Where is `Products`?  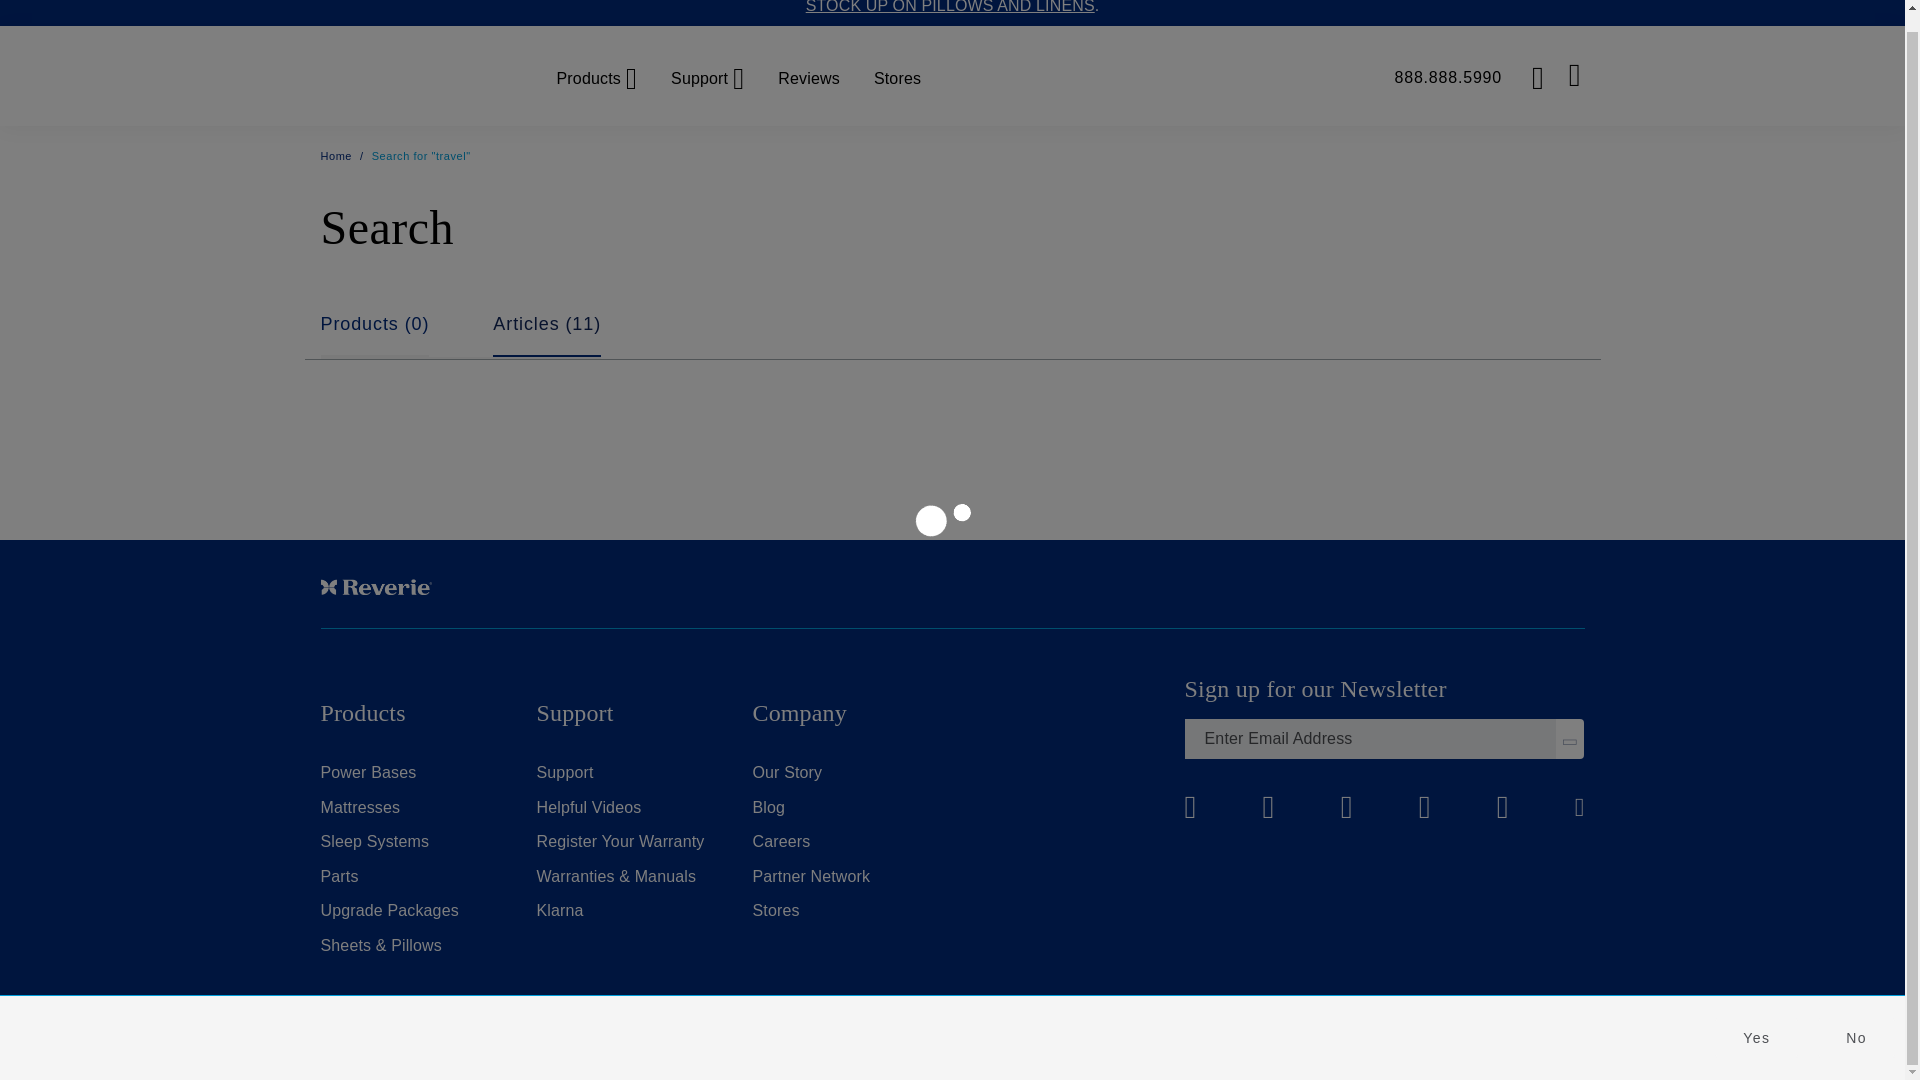 Products is located at coordinates (594, 76).